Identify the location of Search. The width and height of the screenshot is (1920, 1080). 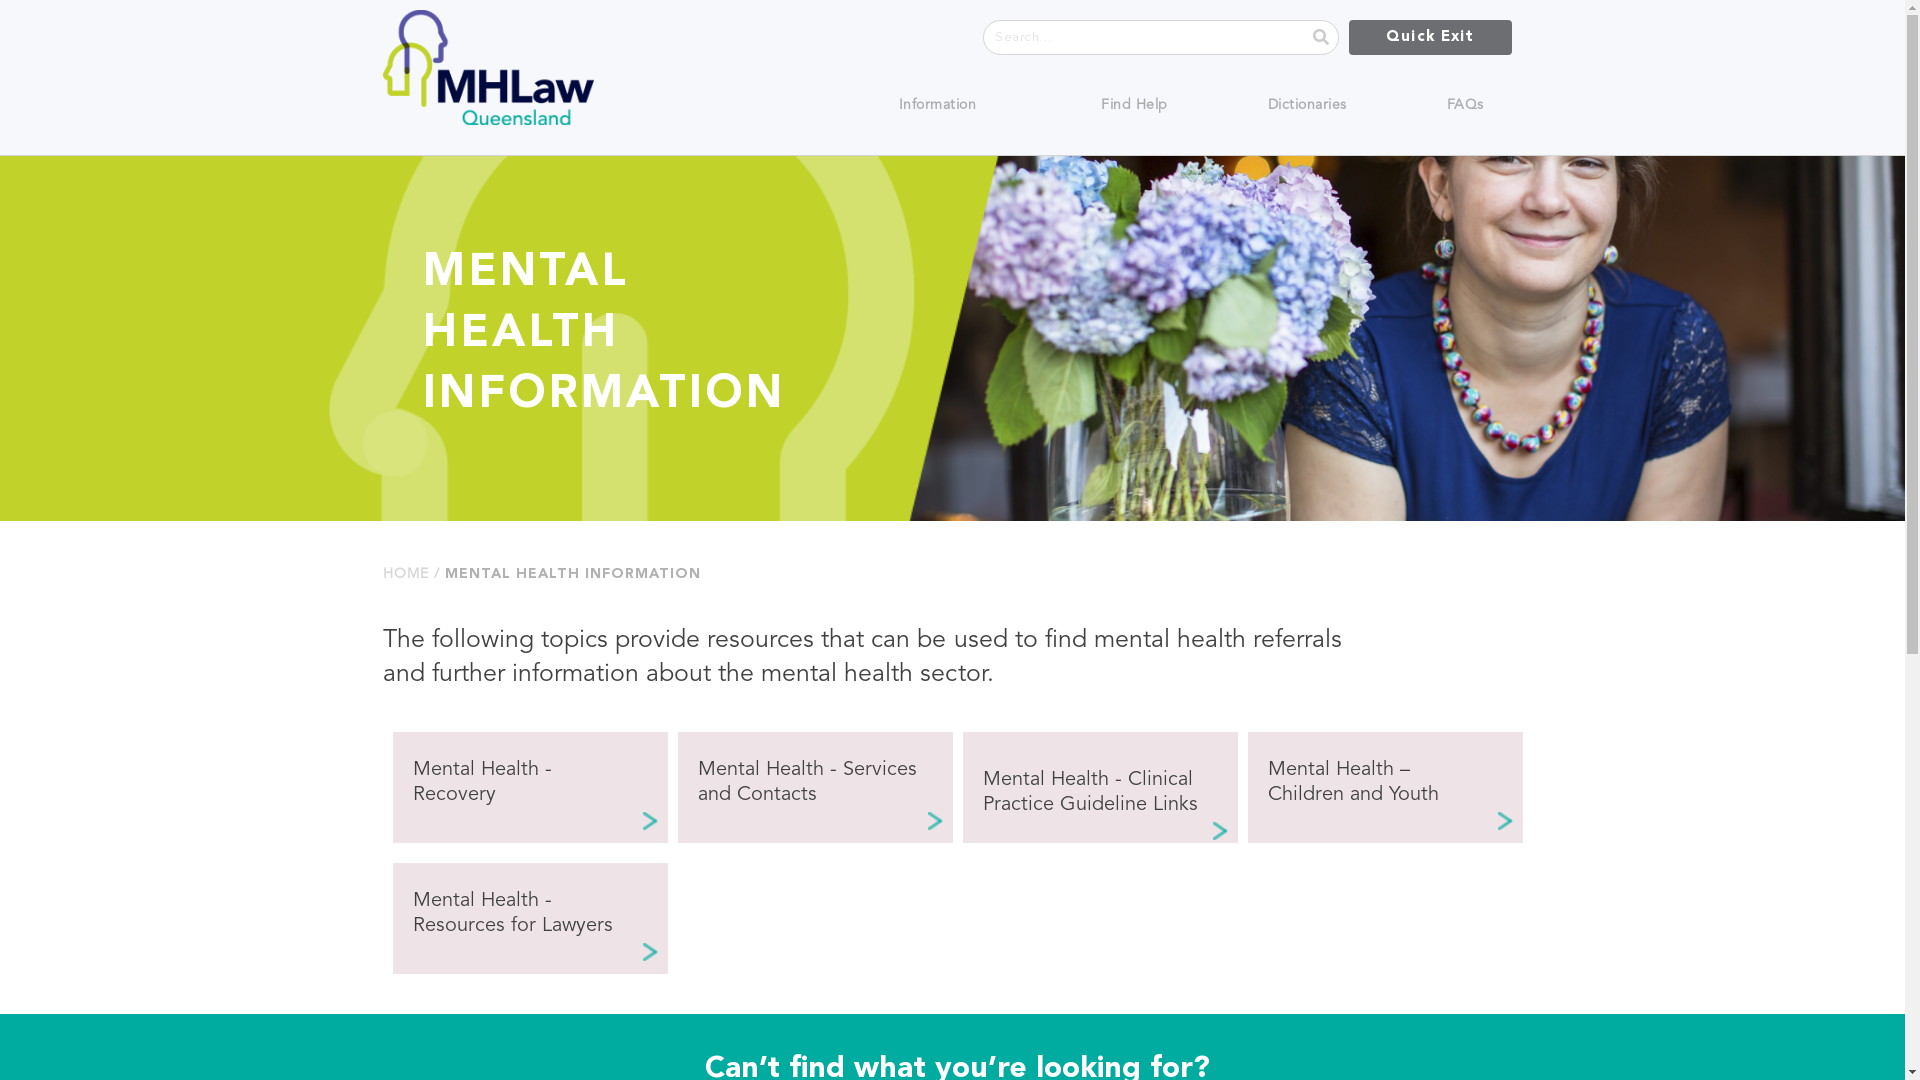
(1320, 38).